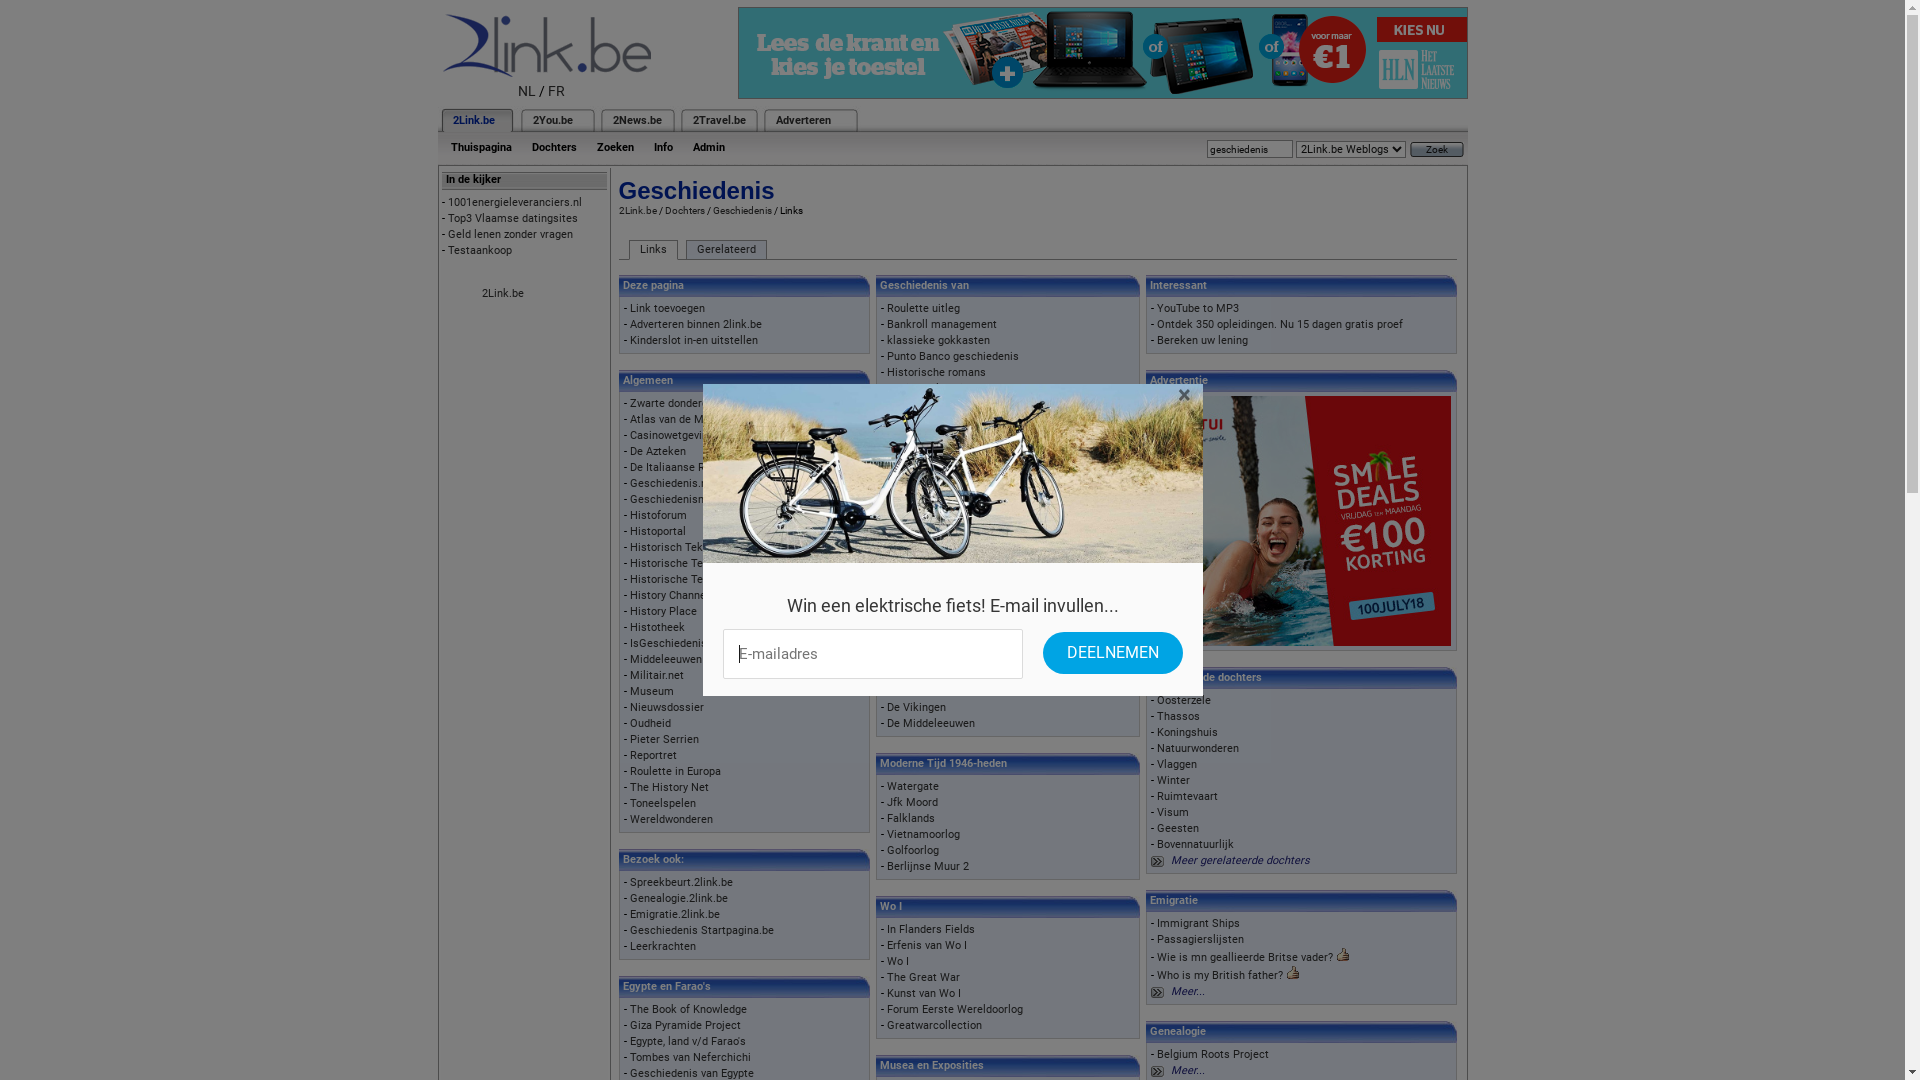 The width and height of the screenshot is (1920, 1080). Describe the element at coordinates (675, 914) in the screenshot. I see `Emigratie.2link.be` at that location.